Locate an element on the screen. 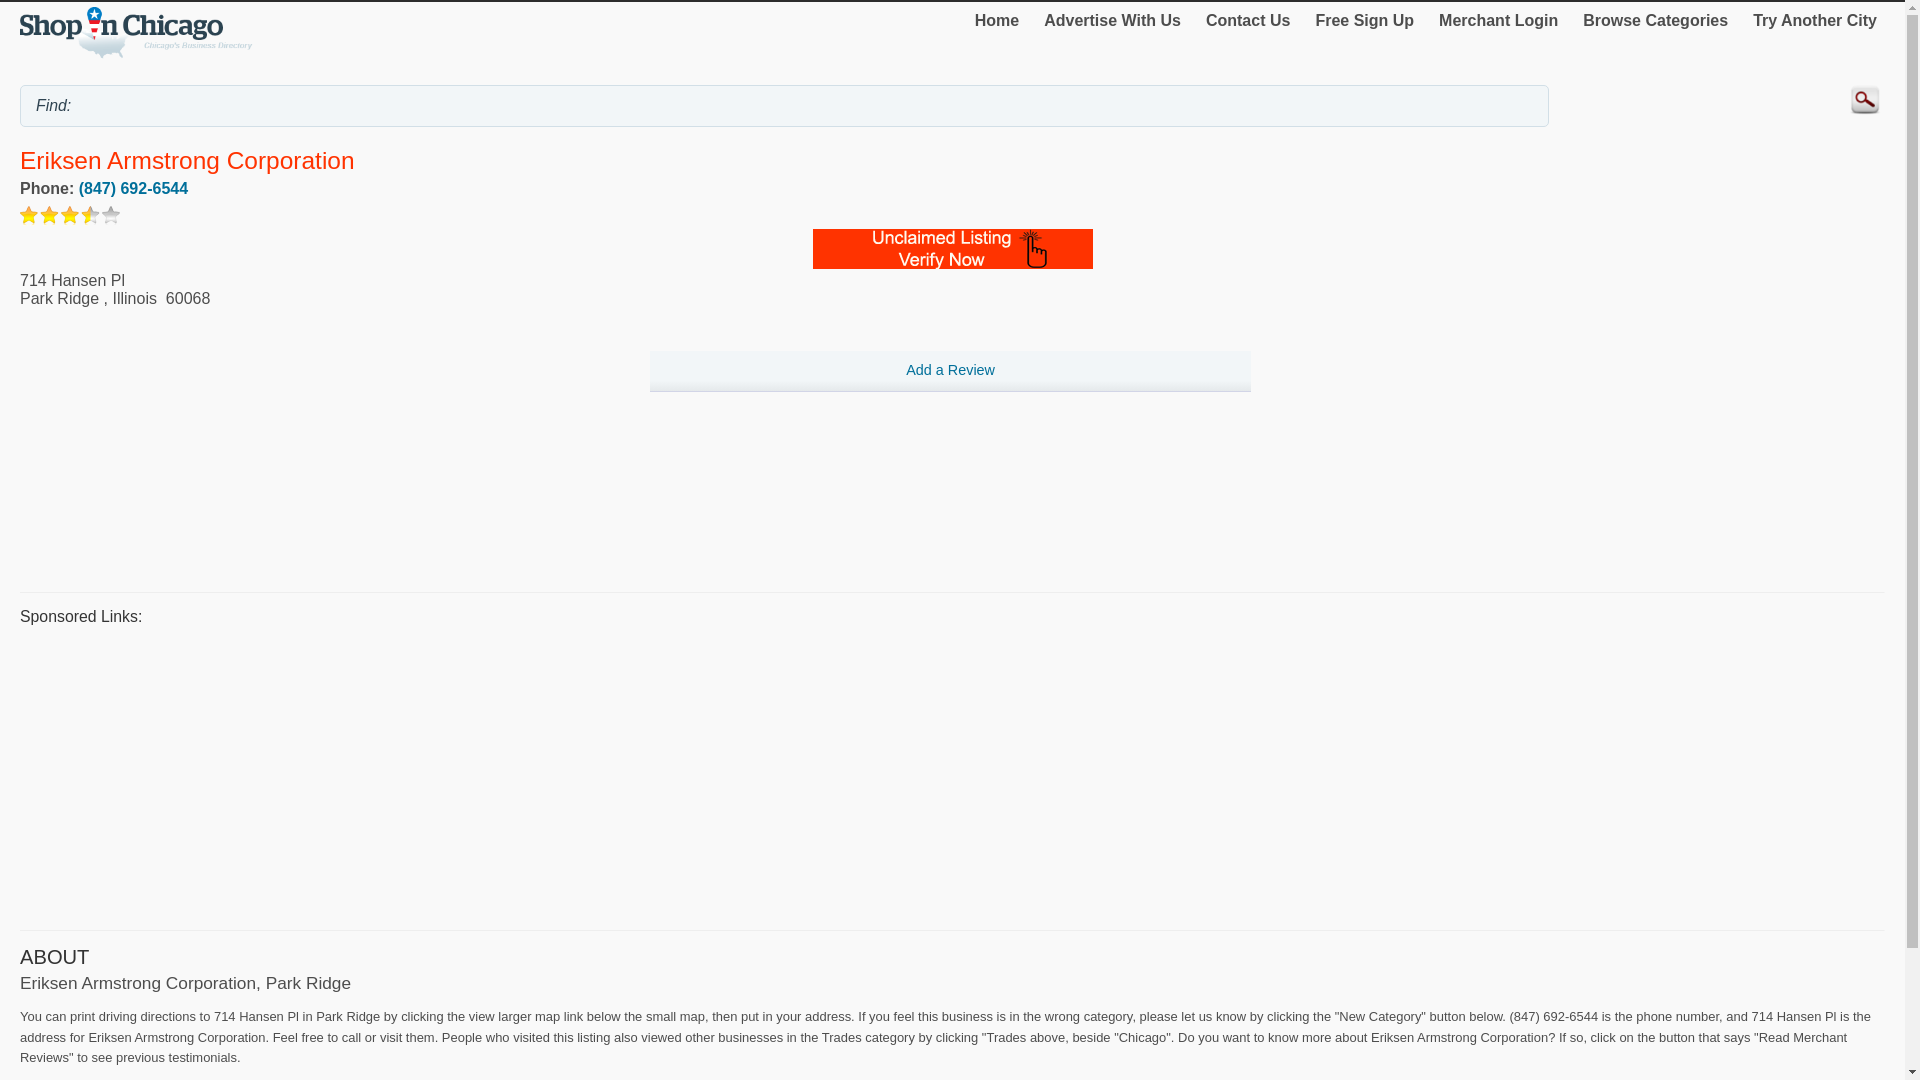  Contact Us is located at coordinates (1248, 20).